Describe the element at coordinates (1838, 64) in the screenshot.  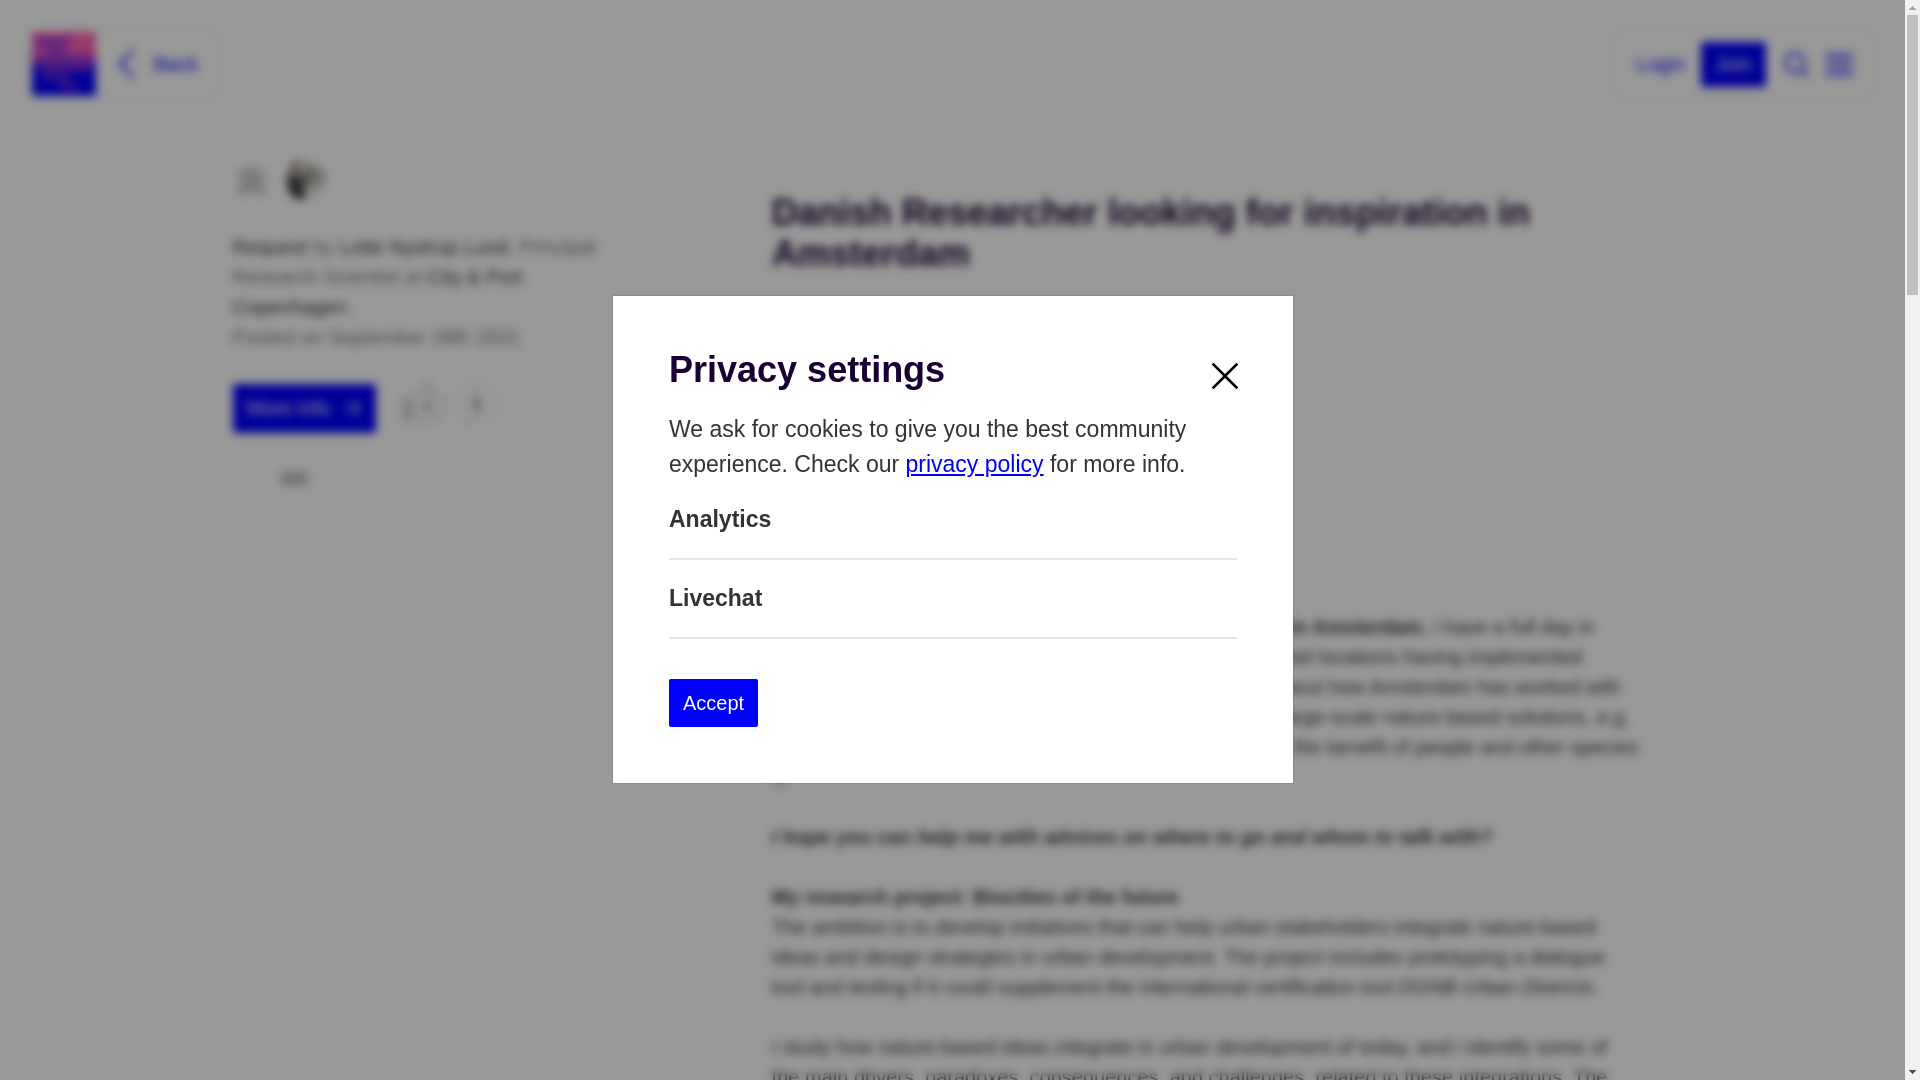
I see `Open menu` at that location.